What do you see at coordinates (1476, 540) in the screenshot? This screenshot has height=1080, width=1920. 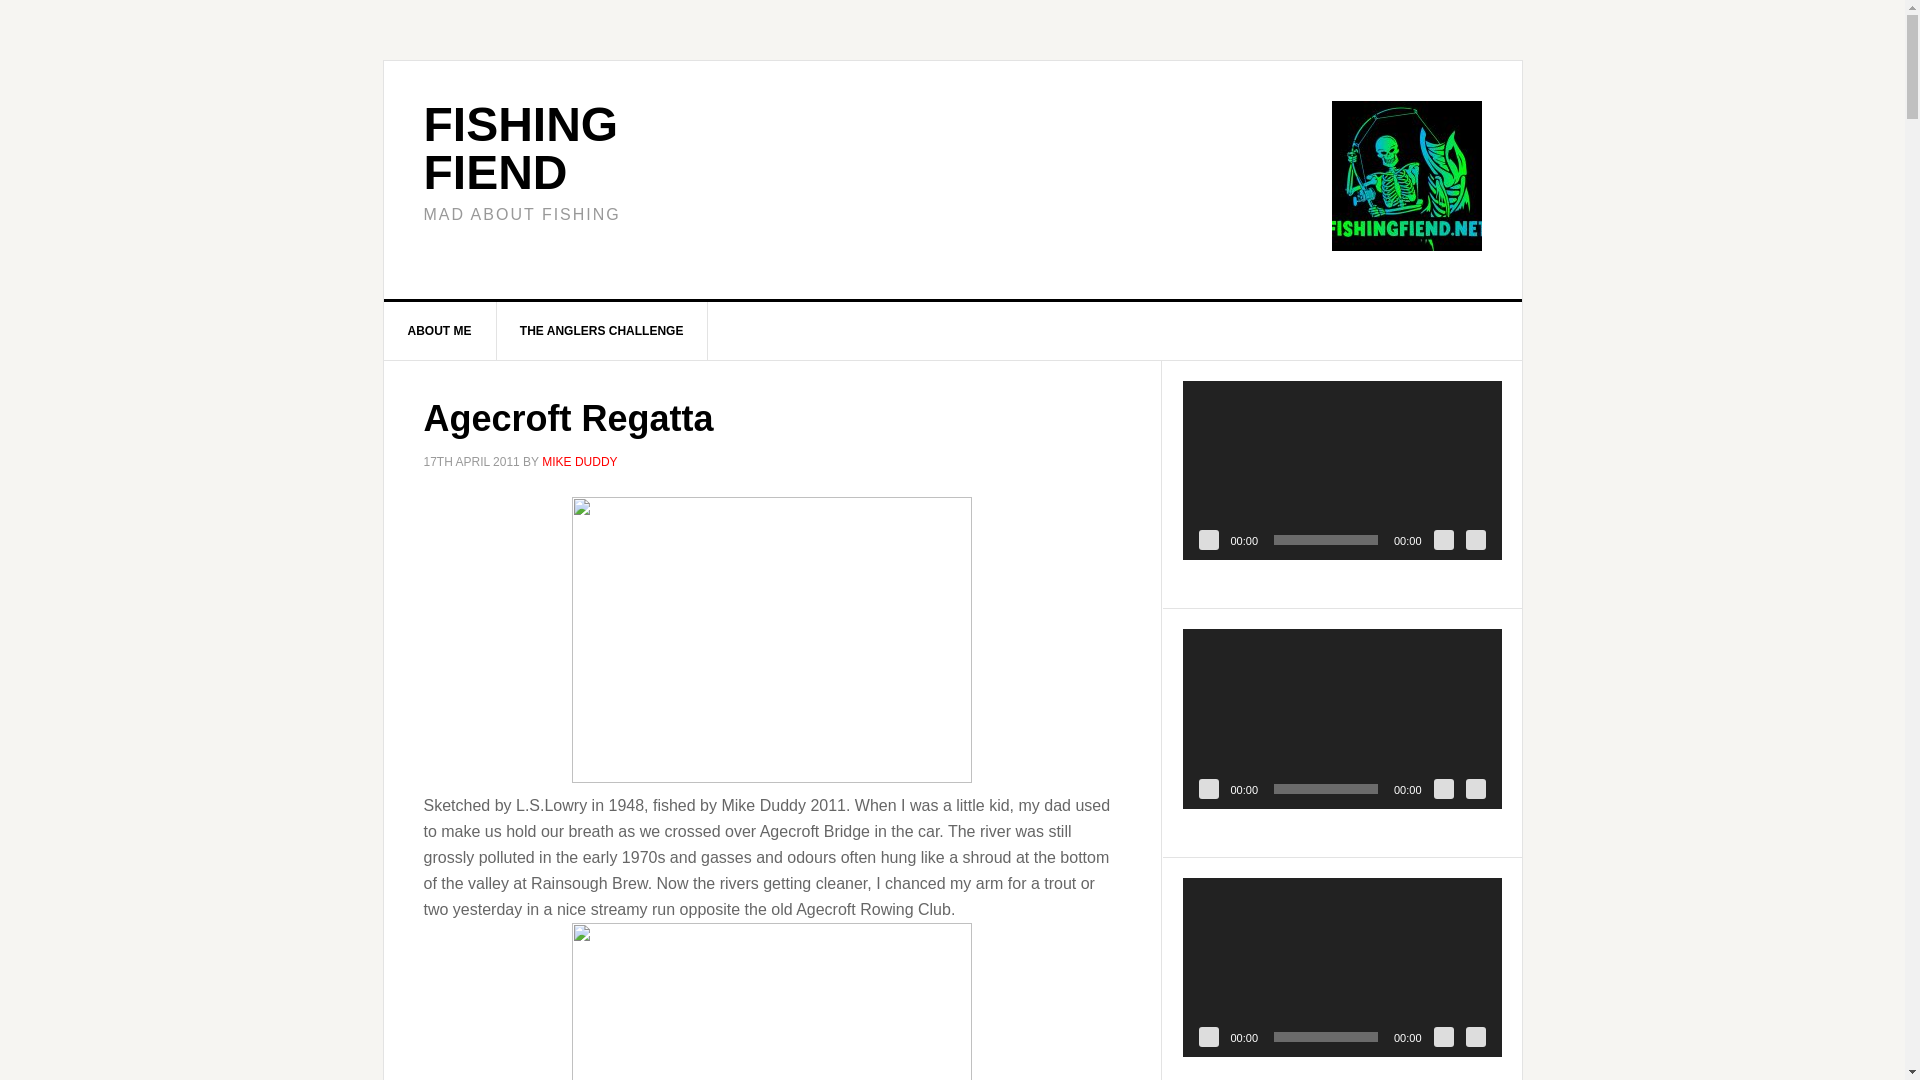 I see `Fullscreen` at bounding box center [1476, 540].